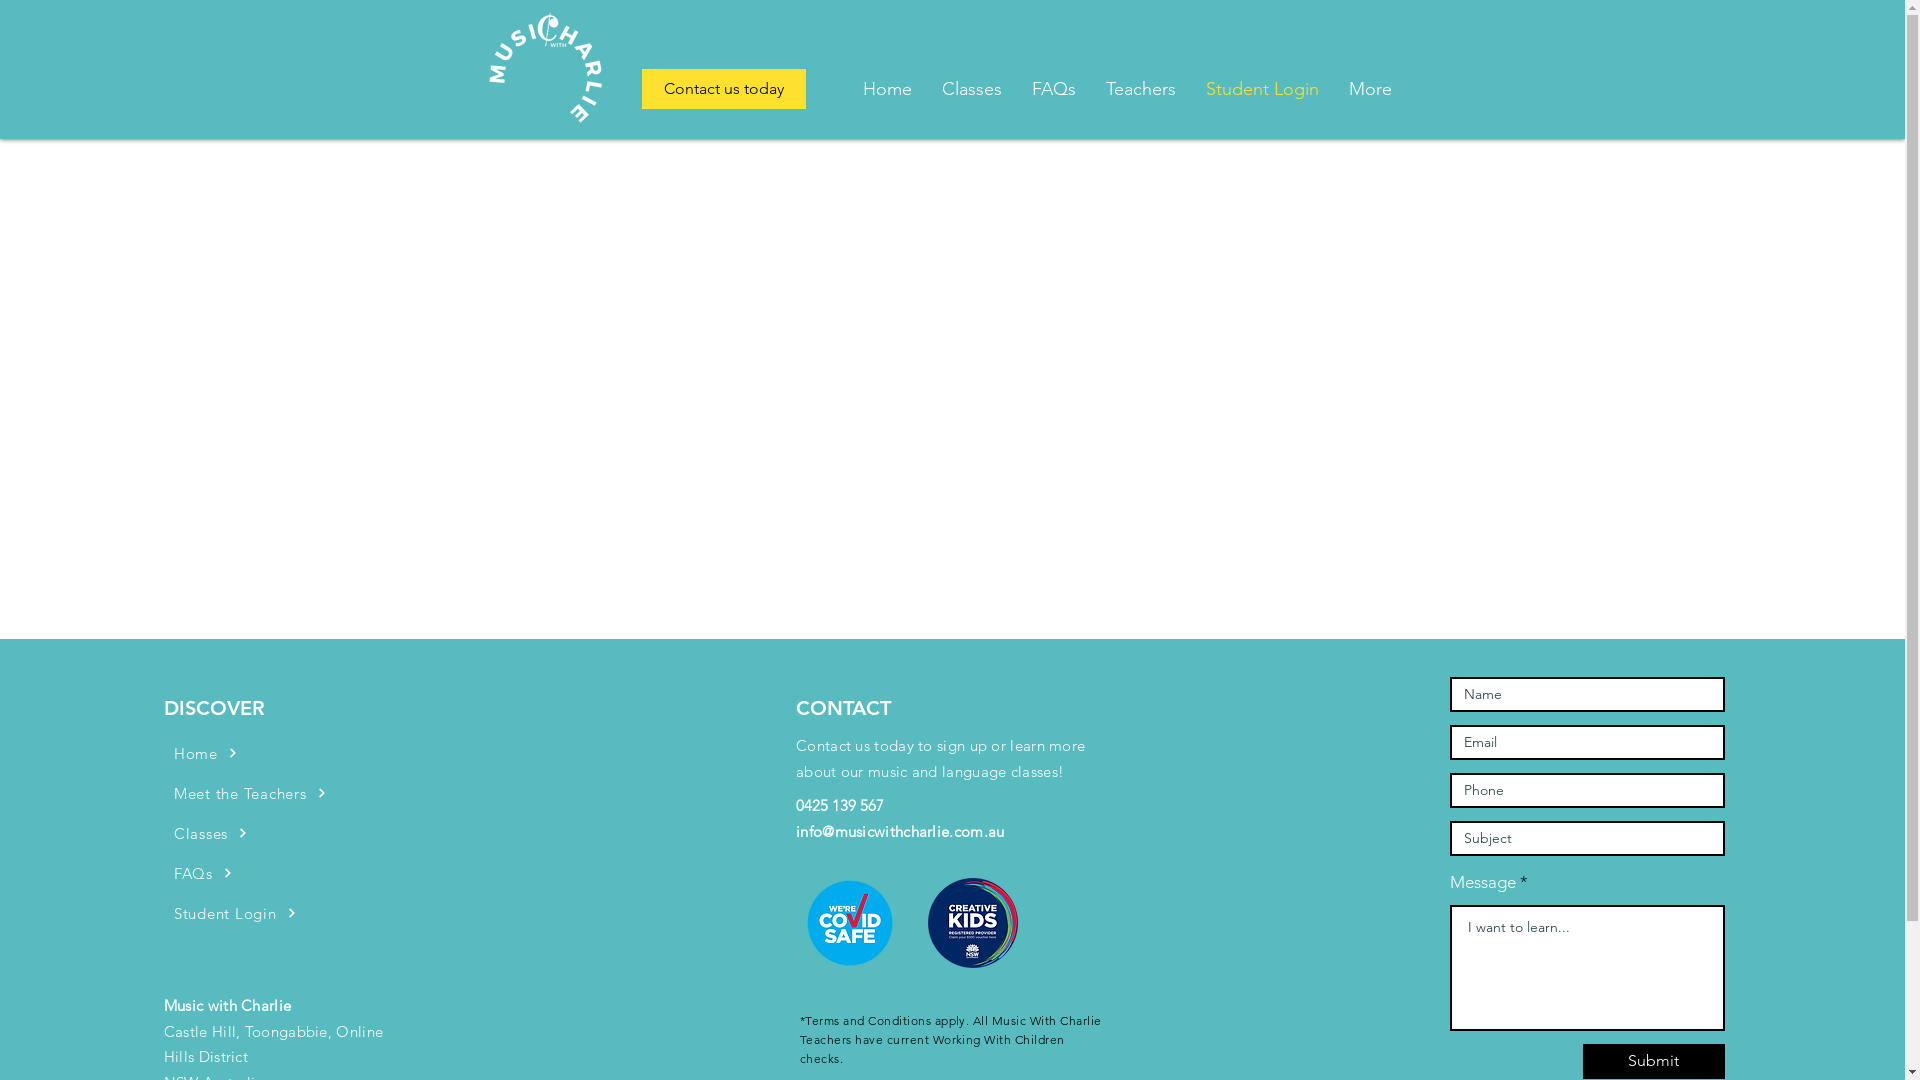  I want to click on Student Login, so click(1262, 89).